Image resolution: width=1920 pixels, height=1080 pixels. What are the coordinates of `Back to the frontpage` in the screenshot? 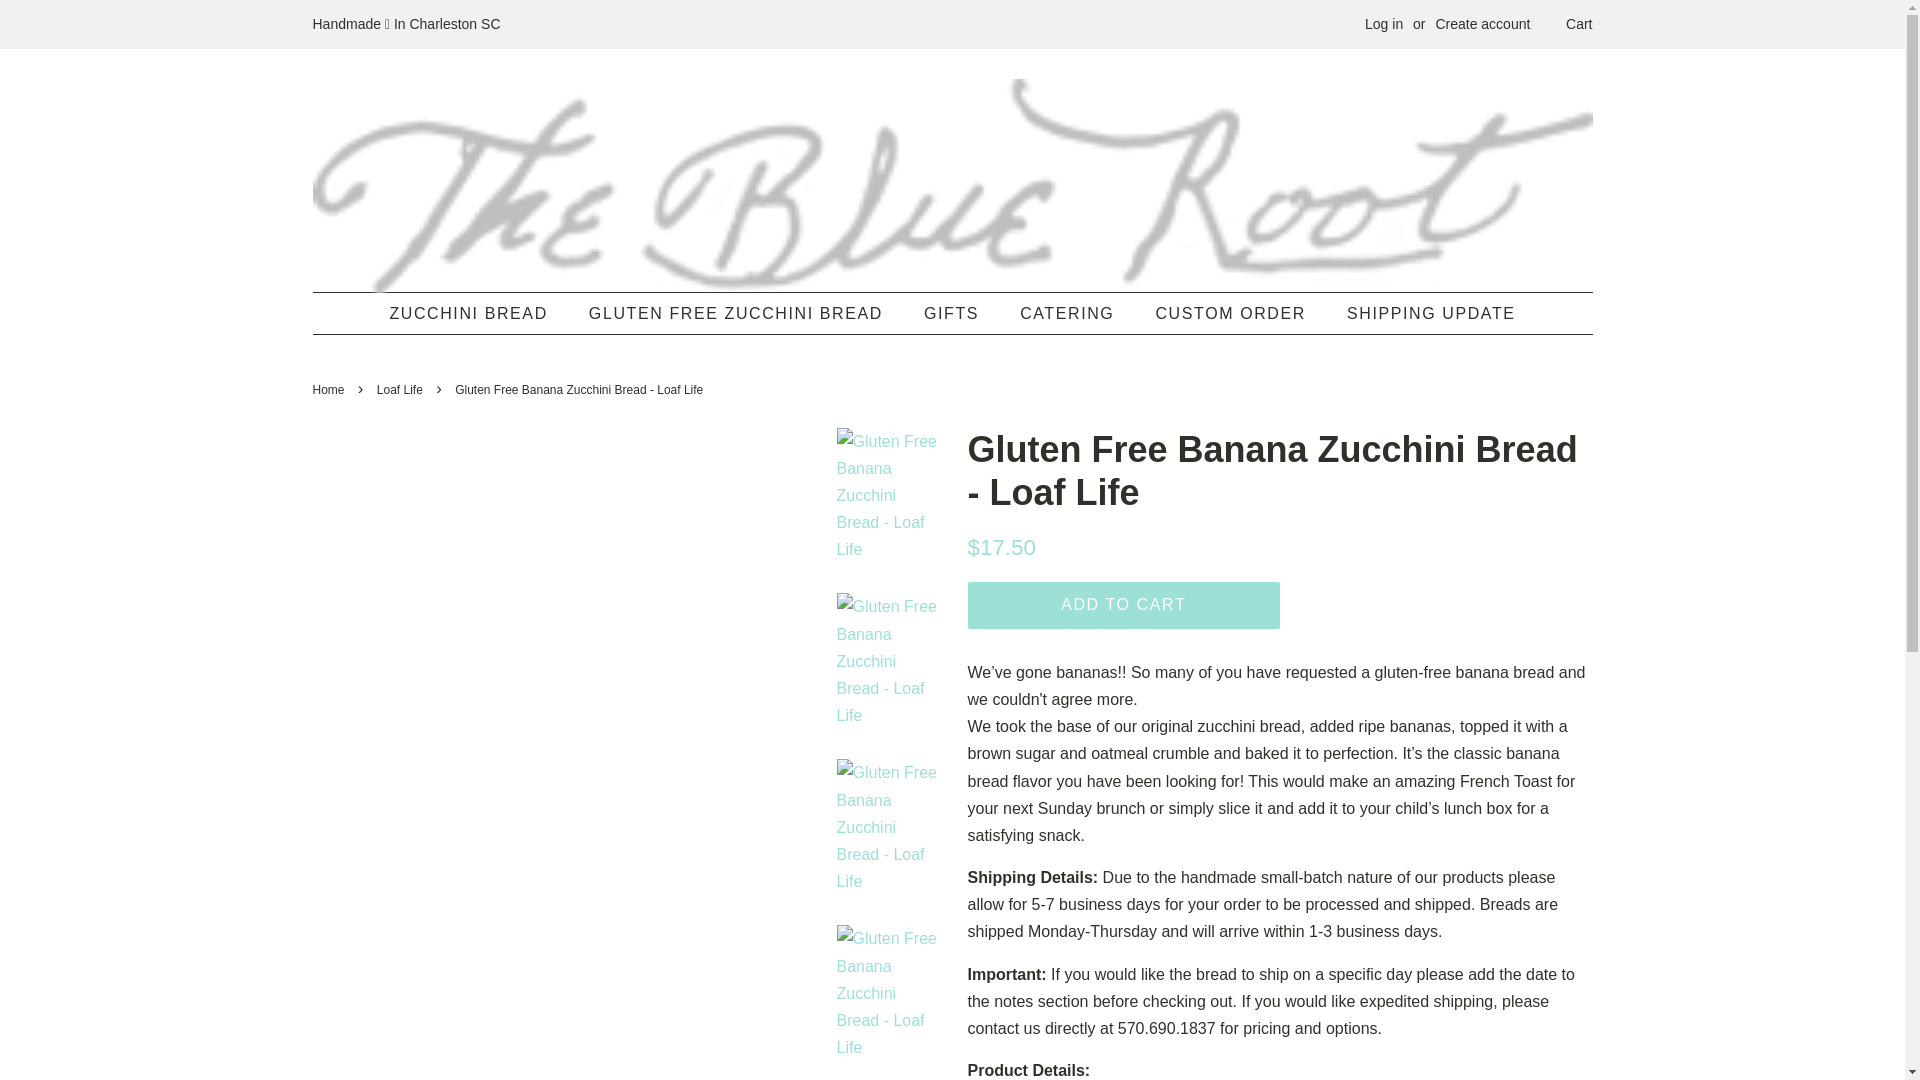 It's located at (330, 390).